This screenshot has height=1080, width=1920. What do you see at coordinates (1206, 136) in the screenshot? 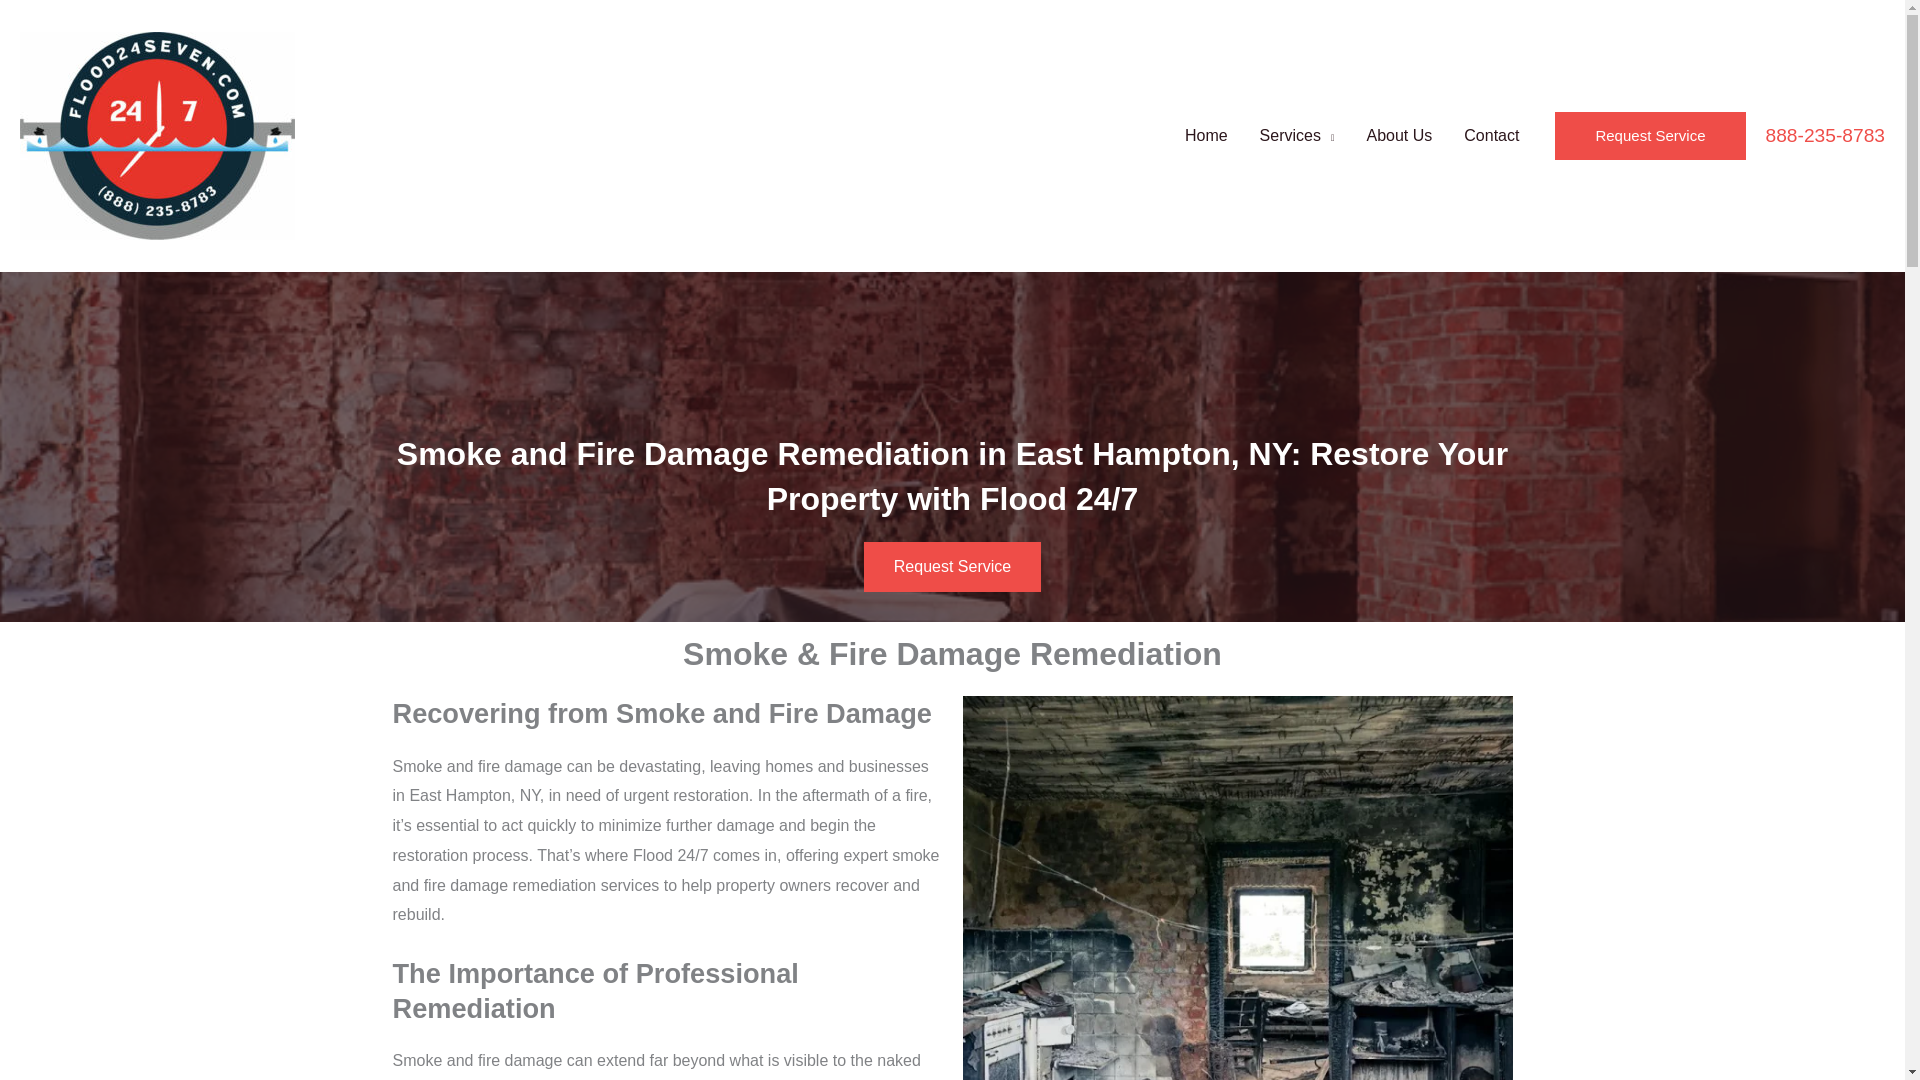
I see `Home` at bounding box center [1206, 136].